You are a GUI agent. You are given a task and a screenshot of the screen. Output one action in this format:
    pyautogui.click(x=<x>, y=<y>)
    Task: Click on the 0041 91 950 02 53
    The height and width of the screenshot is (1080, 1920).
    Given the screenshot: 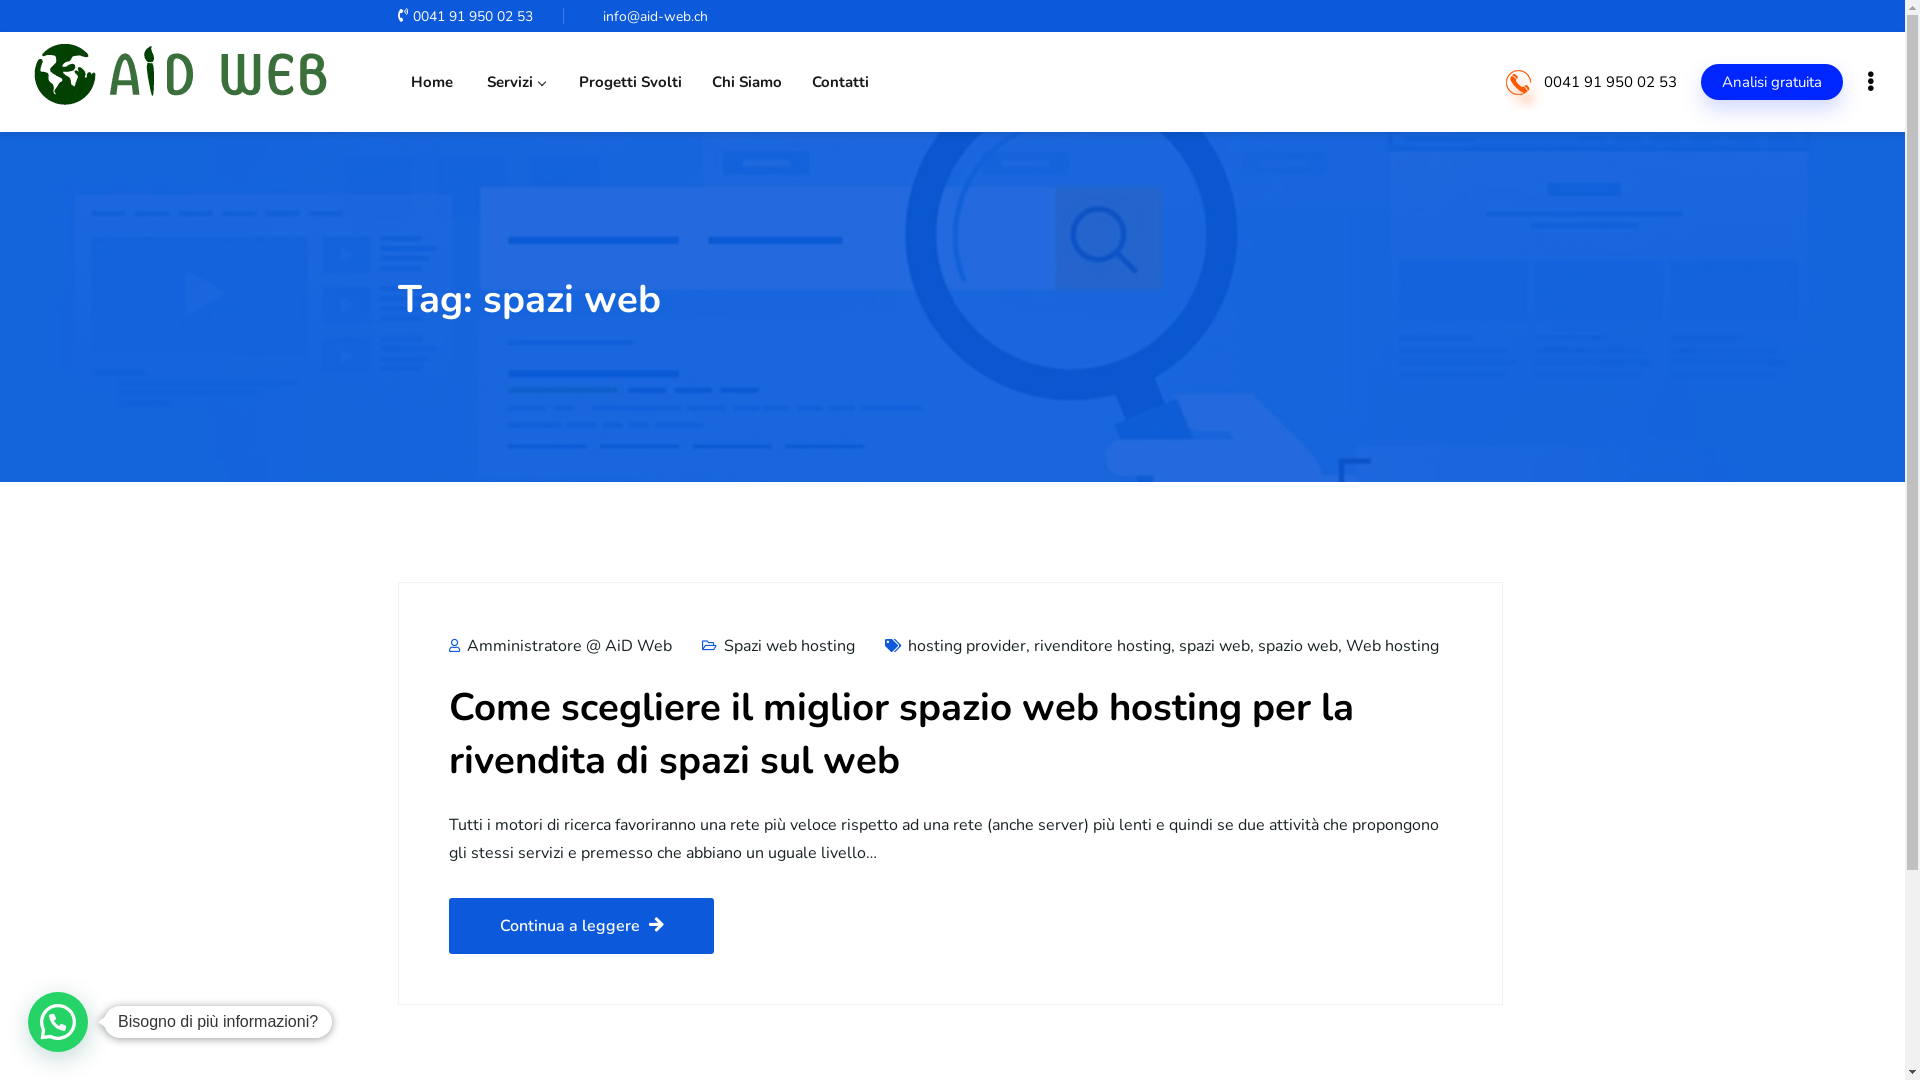 What is the action you would take?
    pyautogui.click(x=466, y=16)
    